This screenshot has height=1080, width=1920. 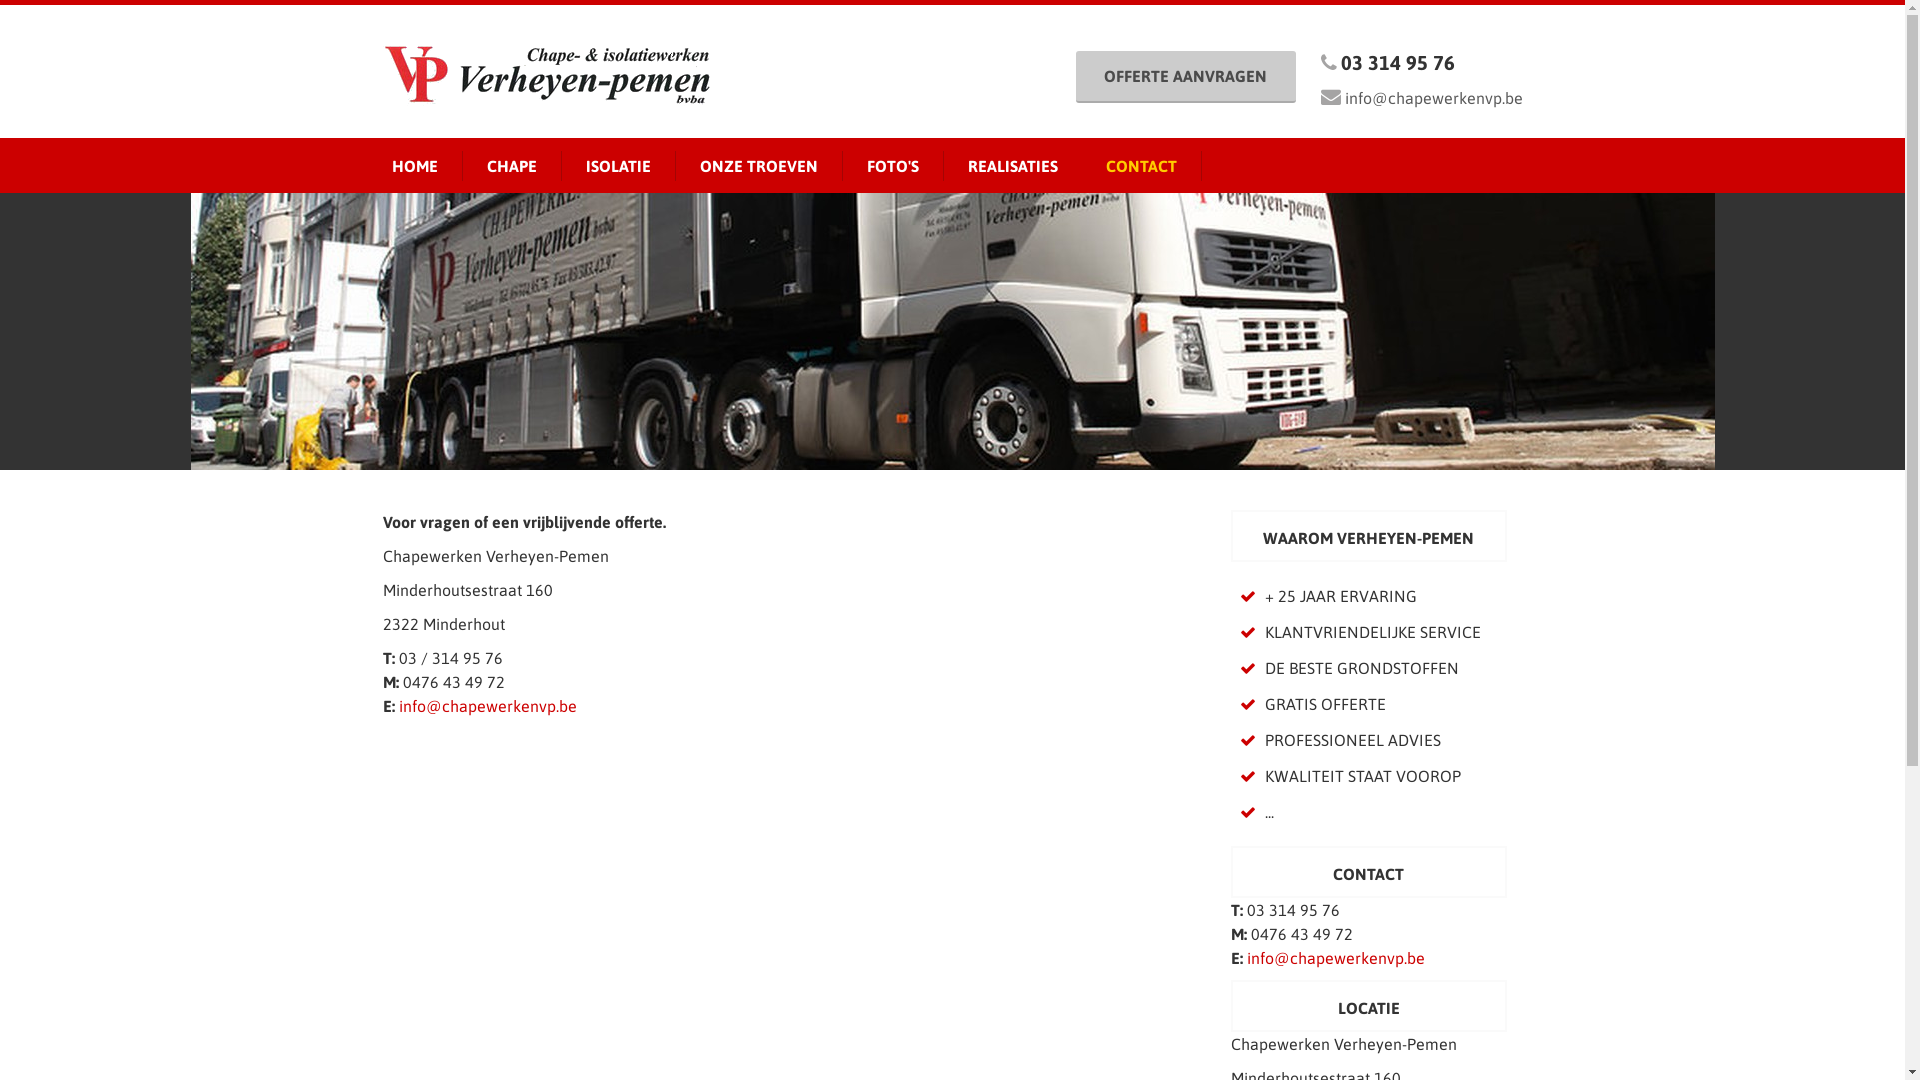 I want to click on HOME, so click(x=415, y=166).